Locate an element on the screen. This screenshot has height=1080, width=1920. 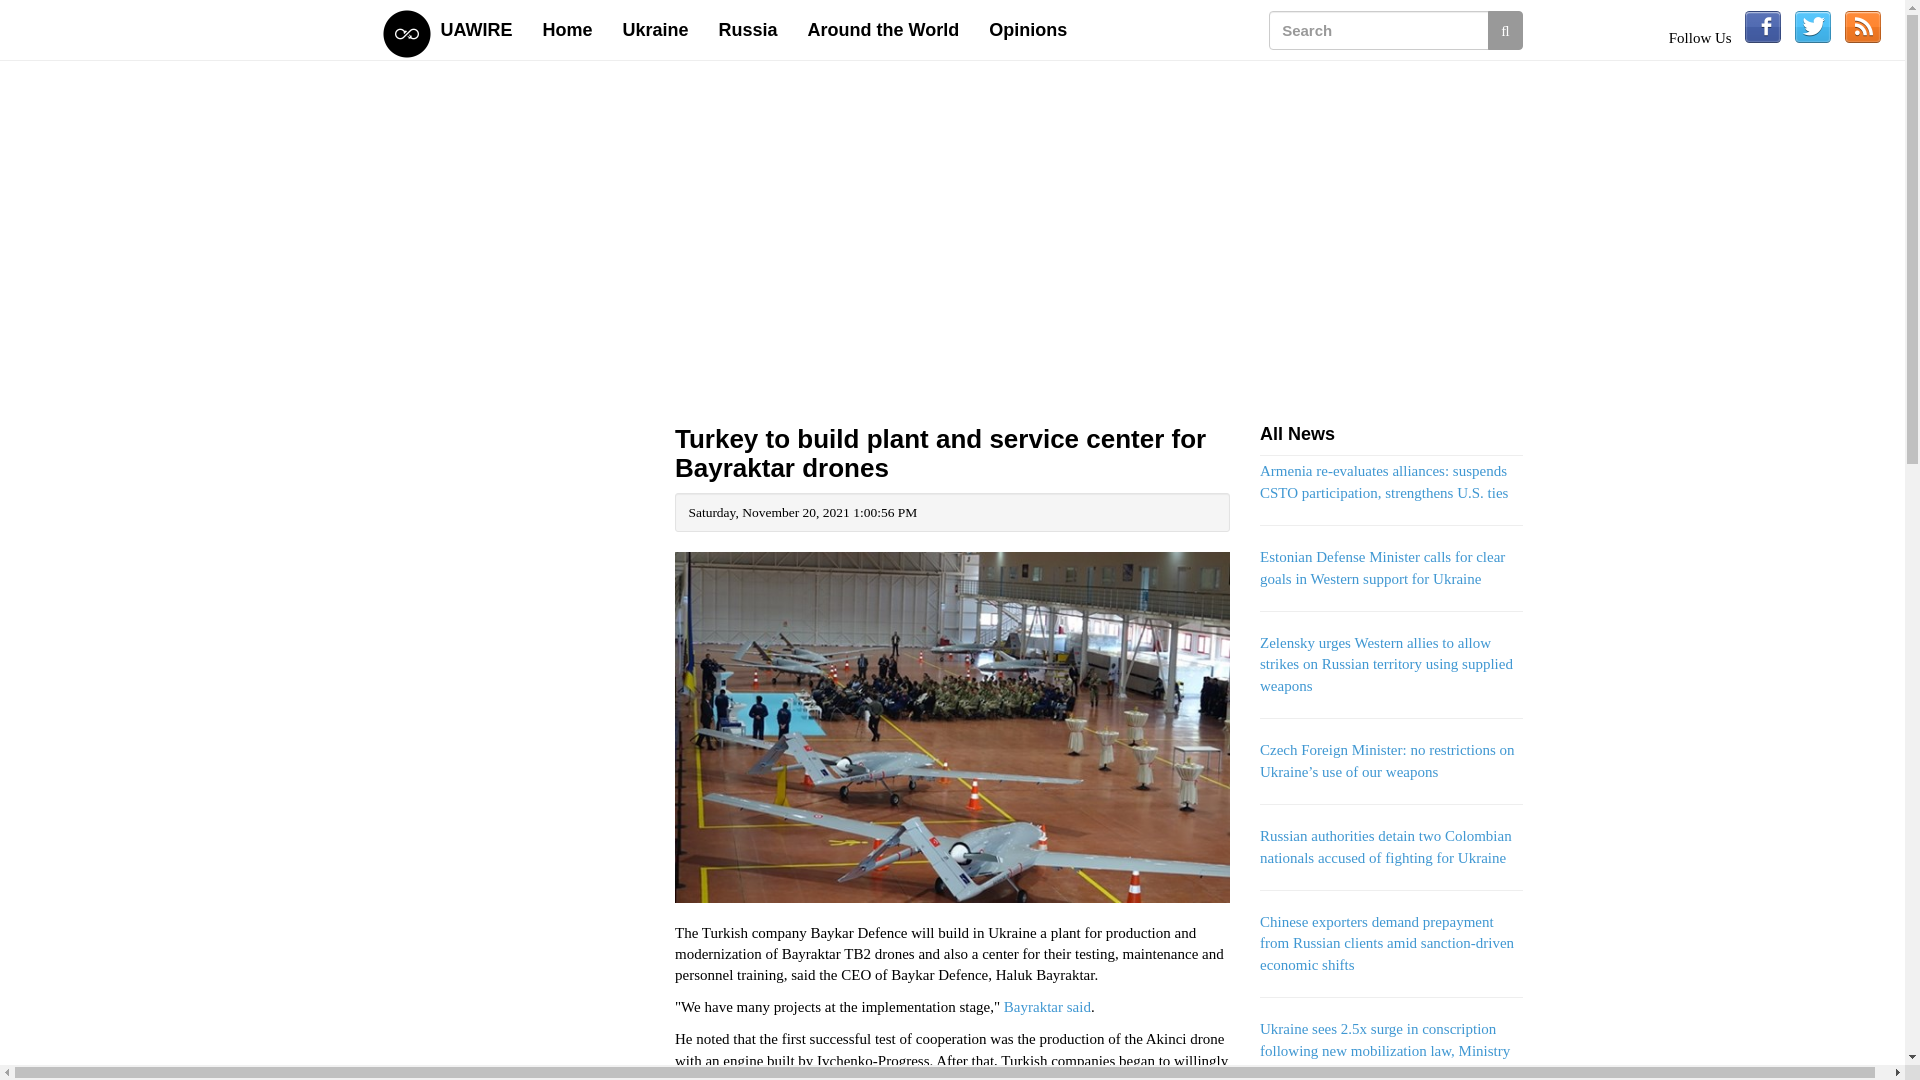
Follow us on Twitter is located at coordinates (1813, 26).